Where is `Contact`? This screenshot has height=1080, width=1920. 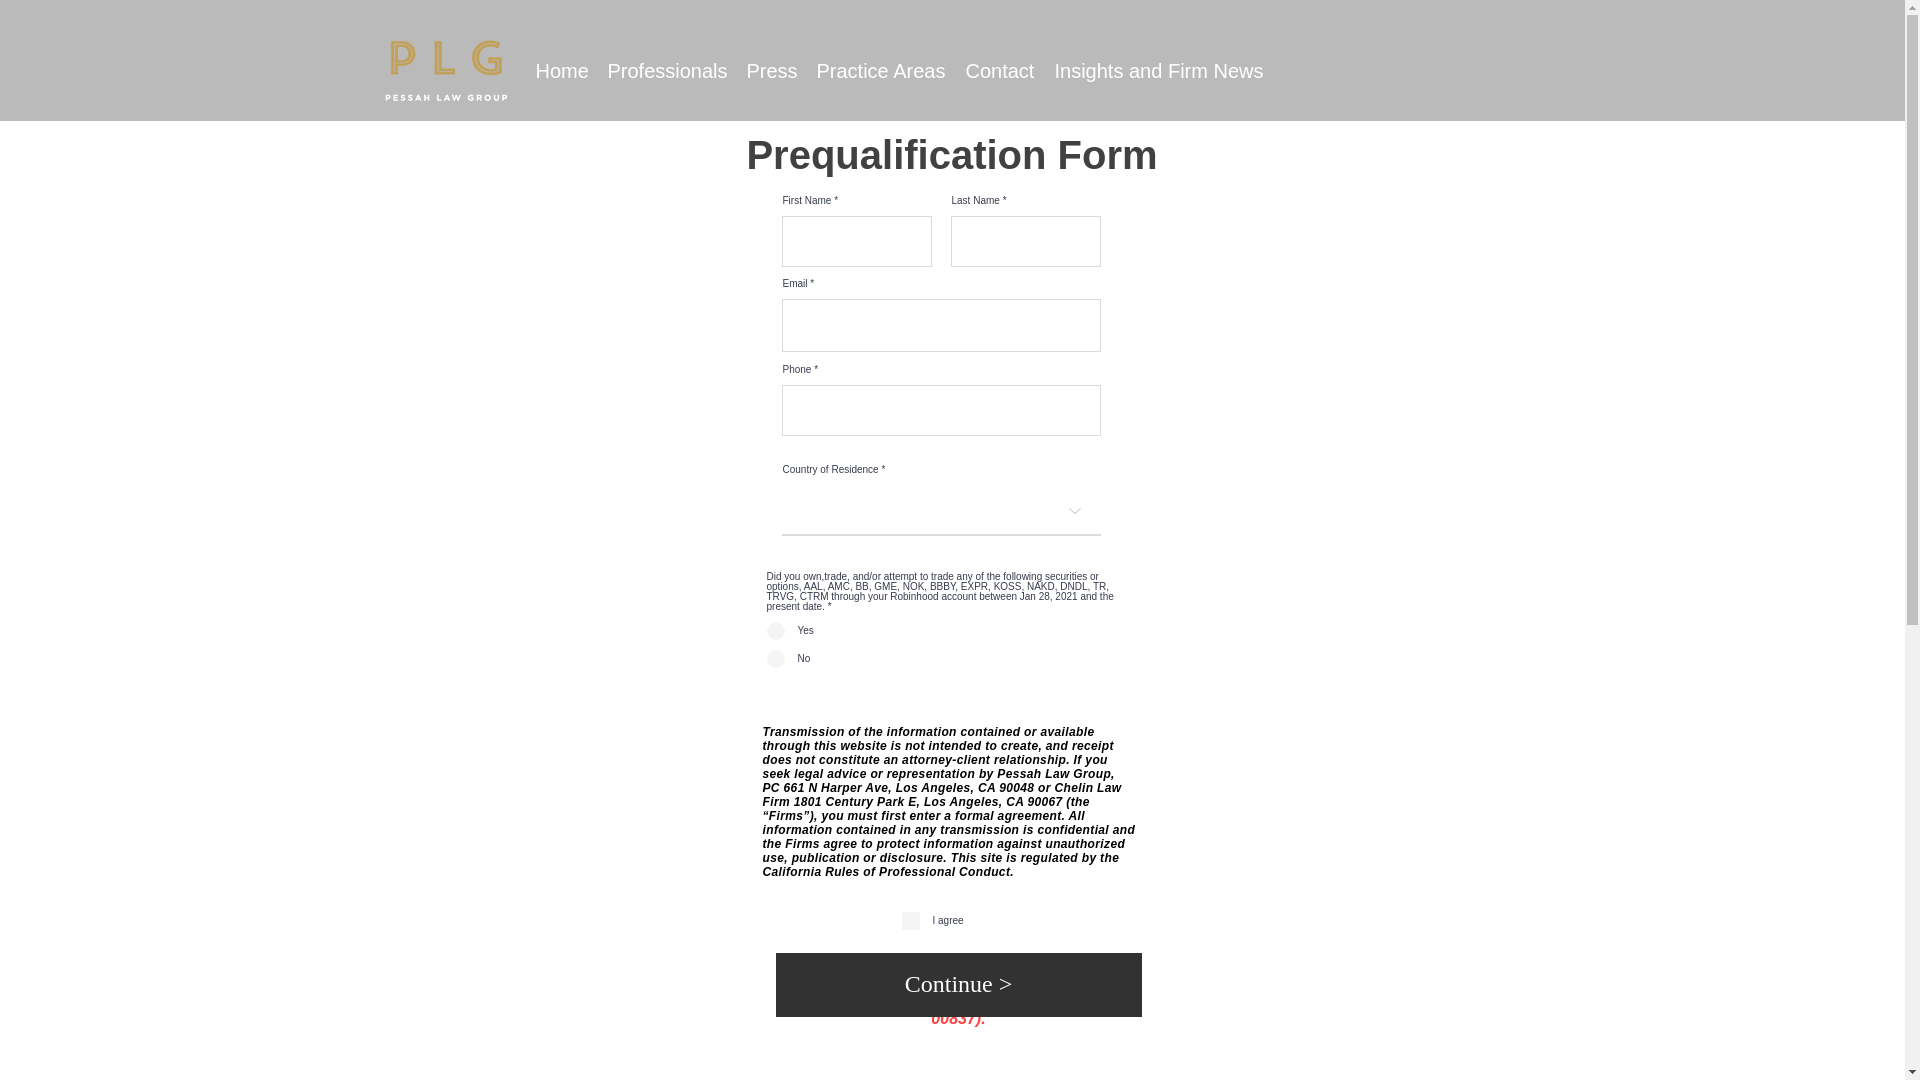
Contact is located at coordinates (1000, 70).